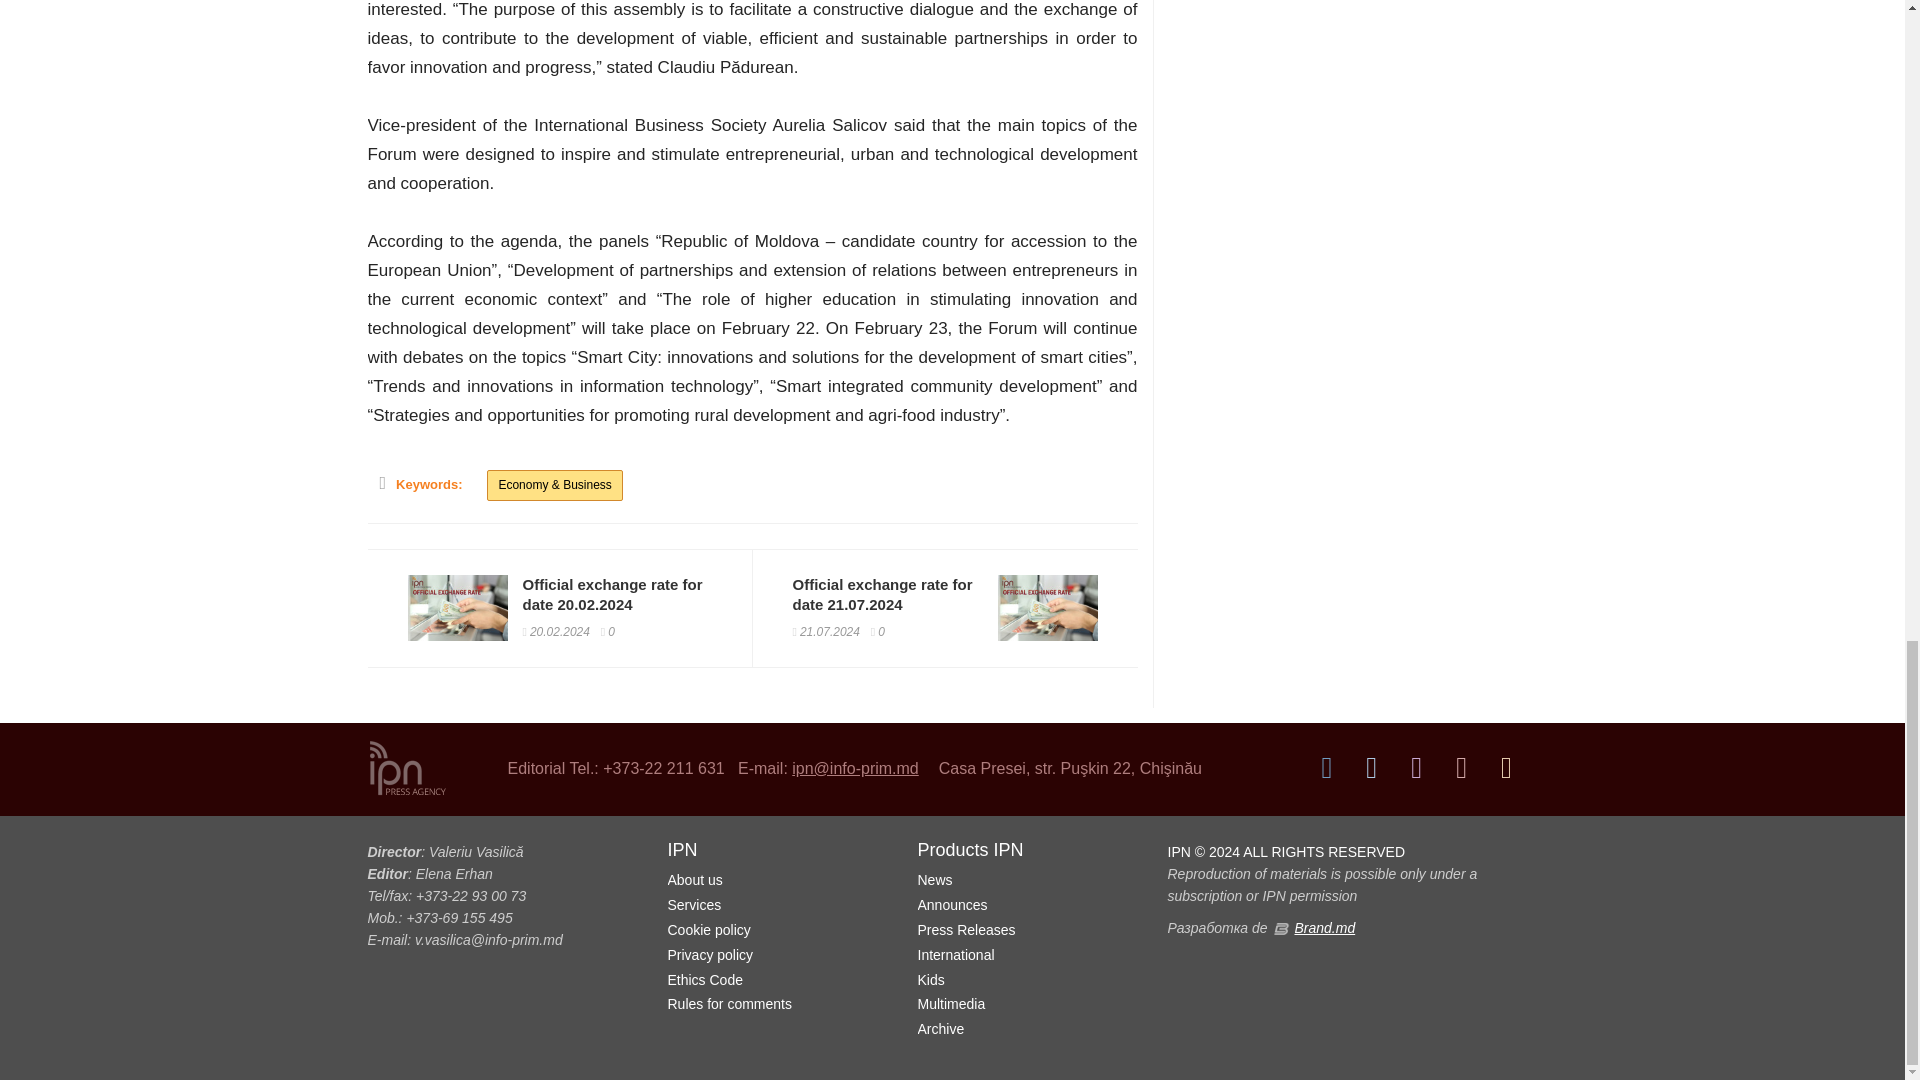 The image size is (1920, 1080). Describe the element at coordinates (1372, 768) in the screenshot. I see `twitter` at that location.